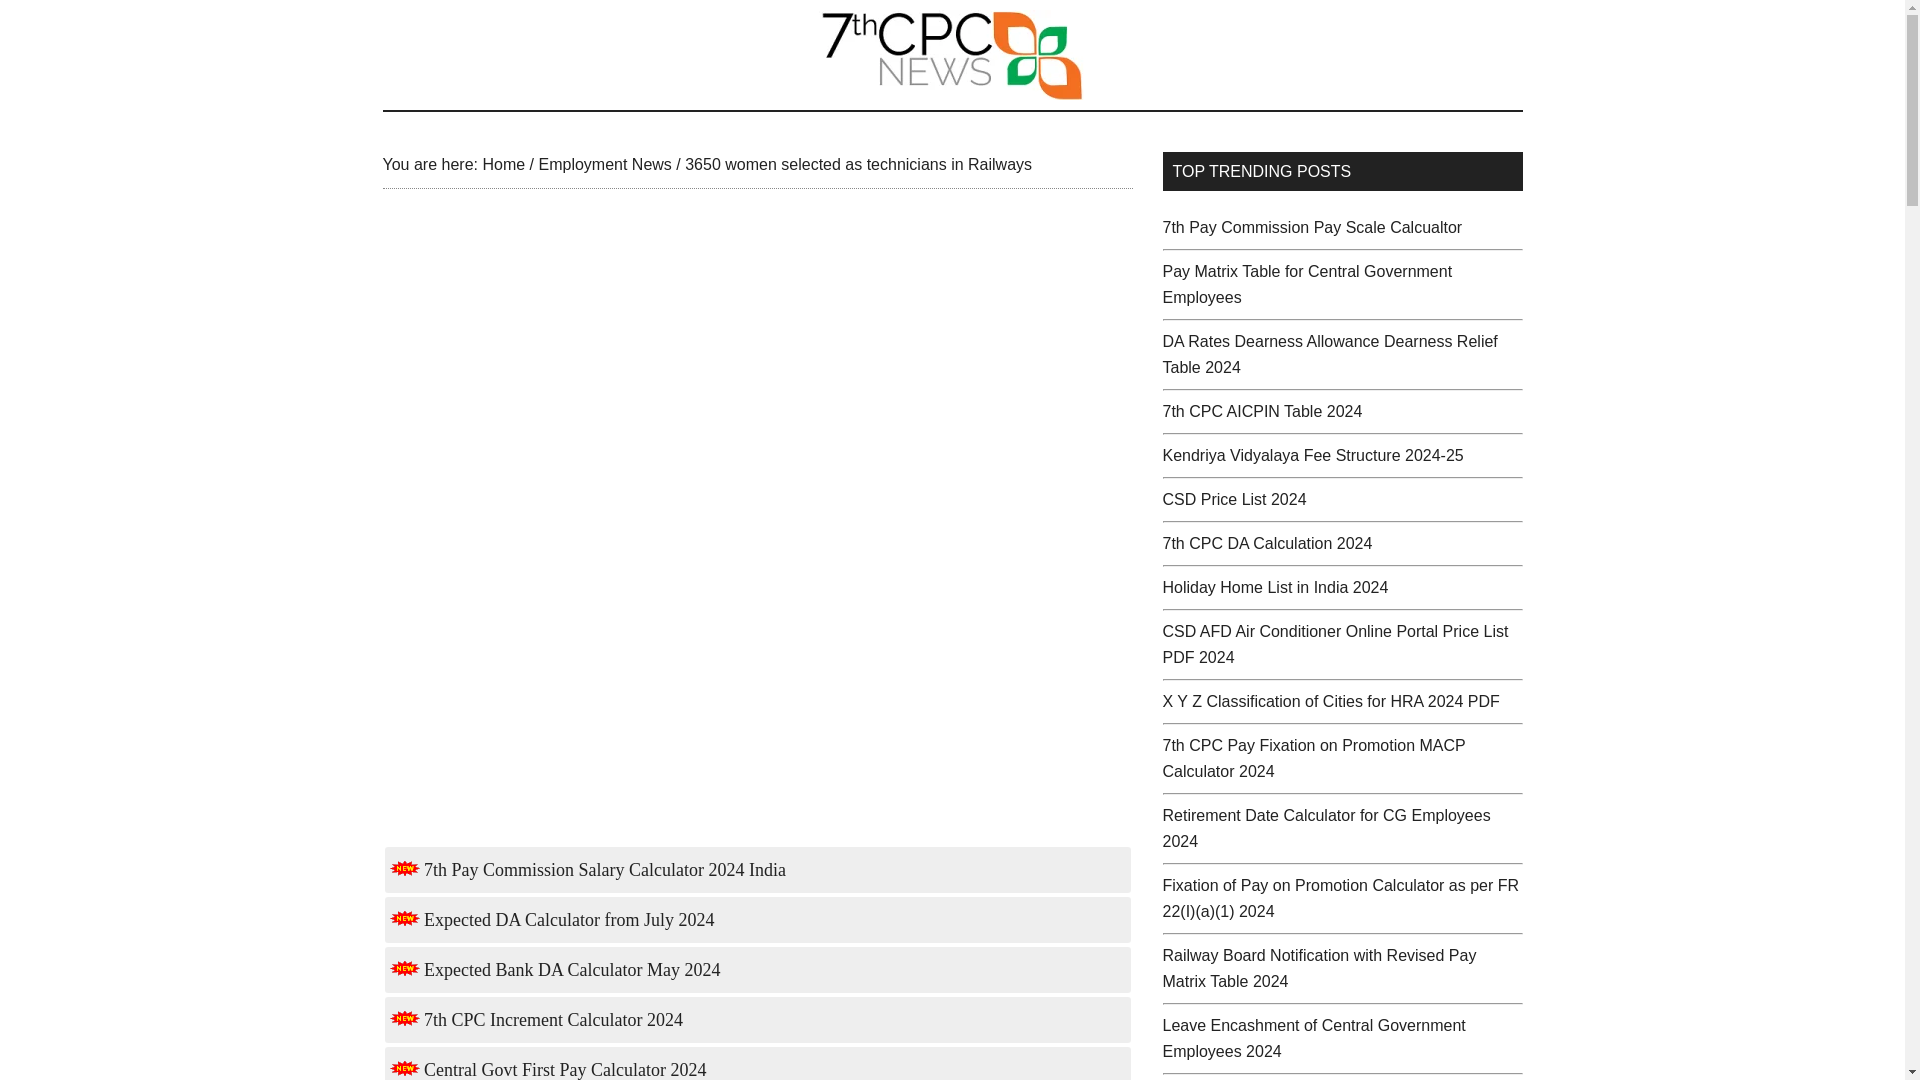 The image size is (1920, 1080). Describe the element at coordinates (552, 920) in the screenshot. I see `Expected DA Calculator from July 2024` at that location.